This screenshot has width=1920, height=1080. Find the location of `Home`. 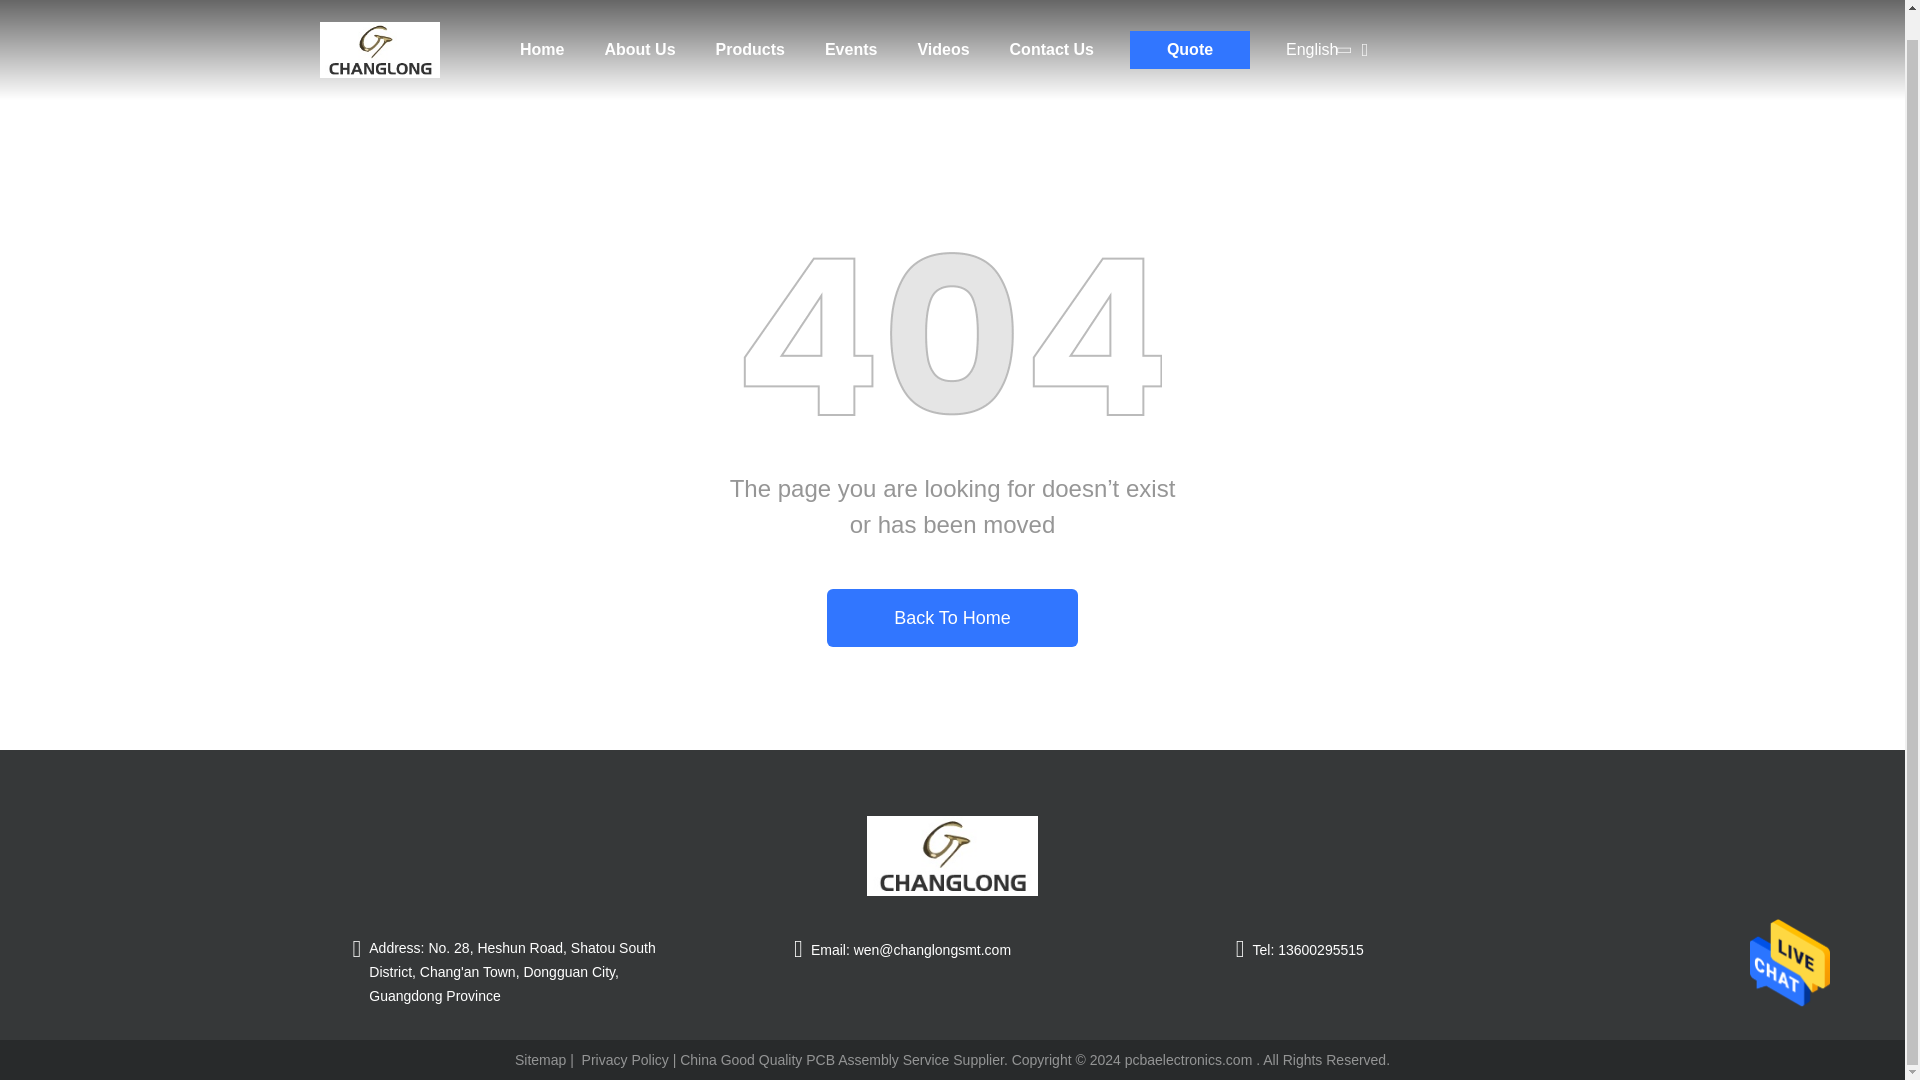

Home is located at coordinates (380, 27).